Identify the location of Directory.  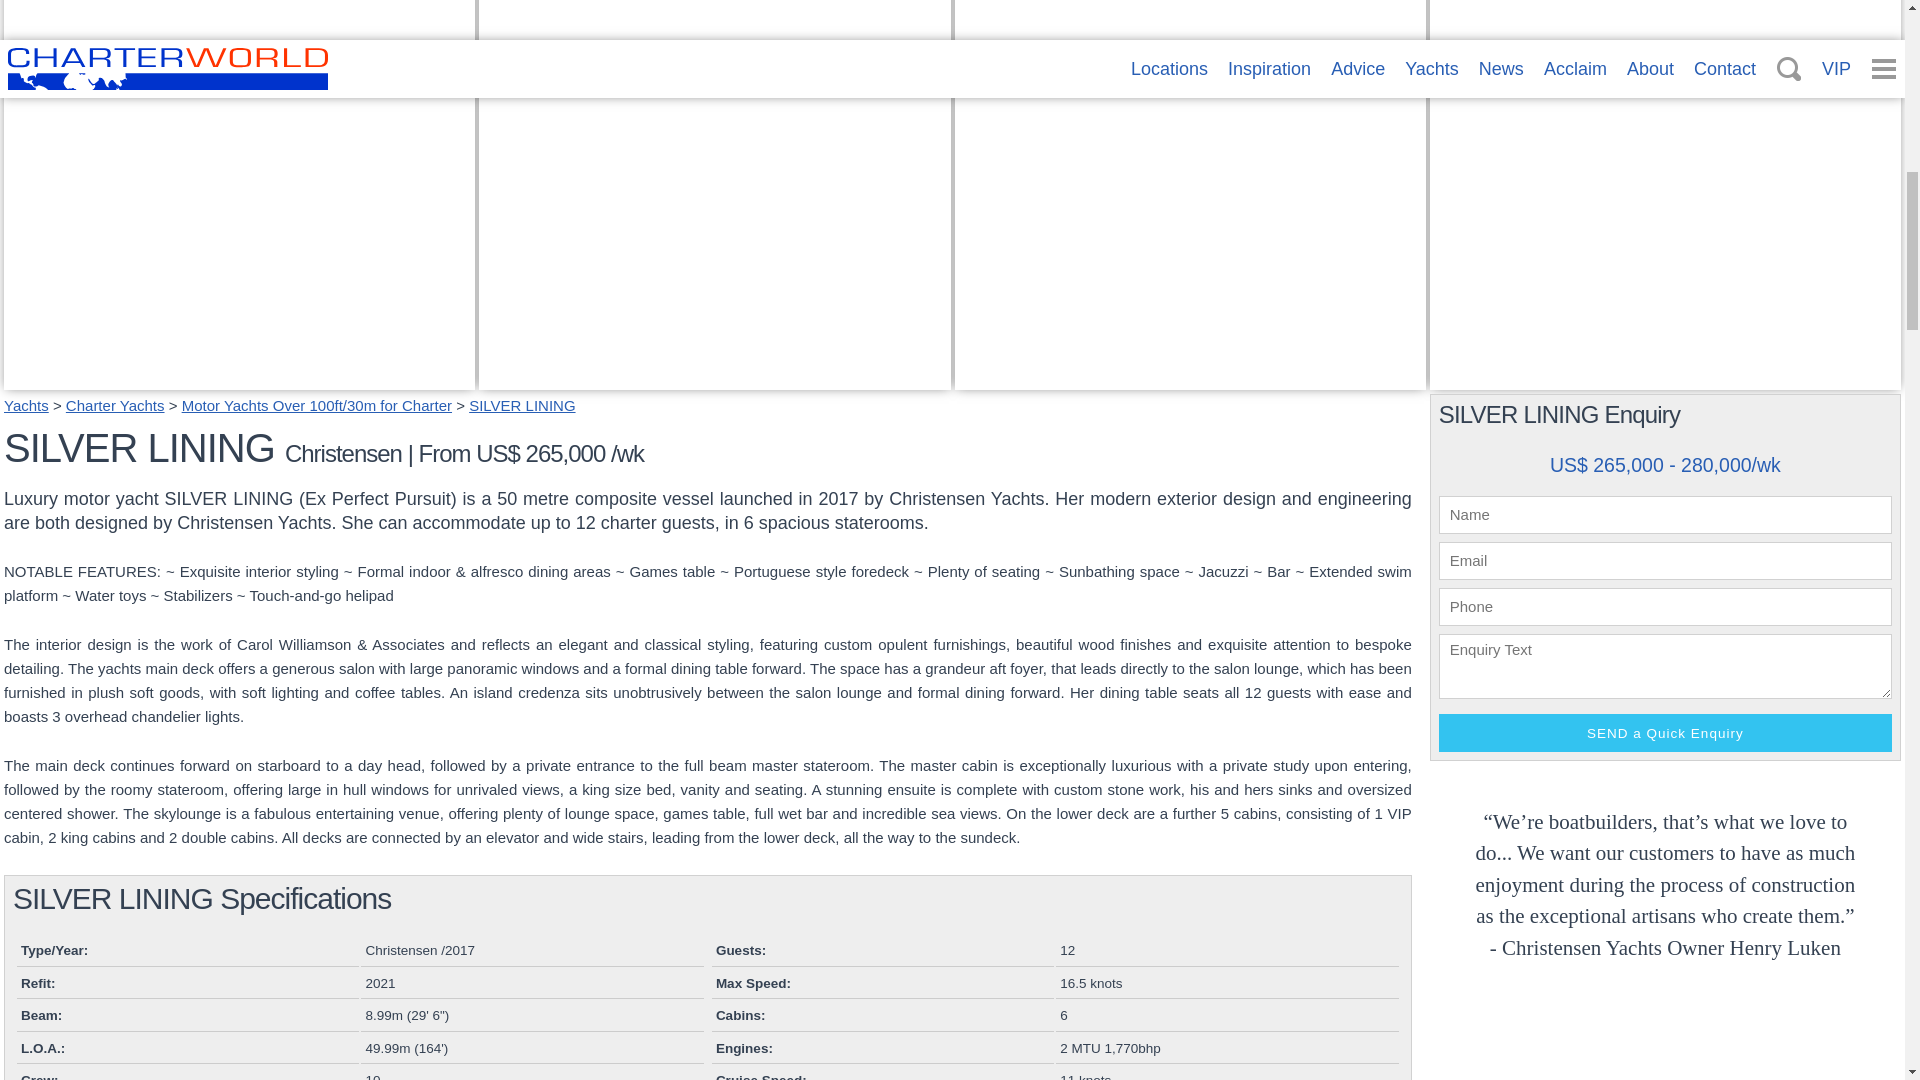
(1664, 732).